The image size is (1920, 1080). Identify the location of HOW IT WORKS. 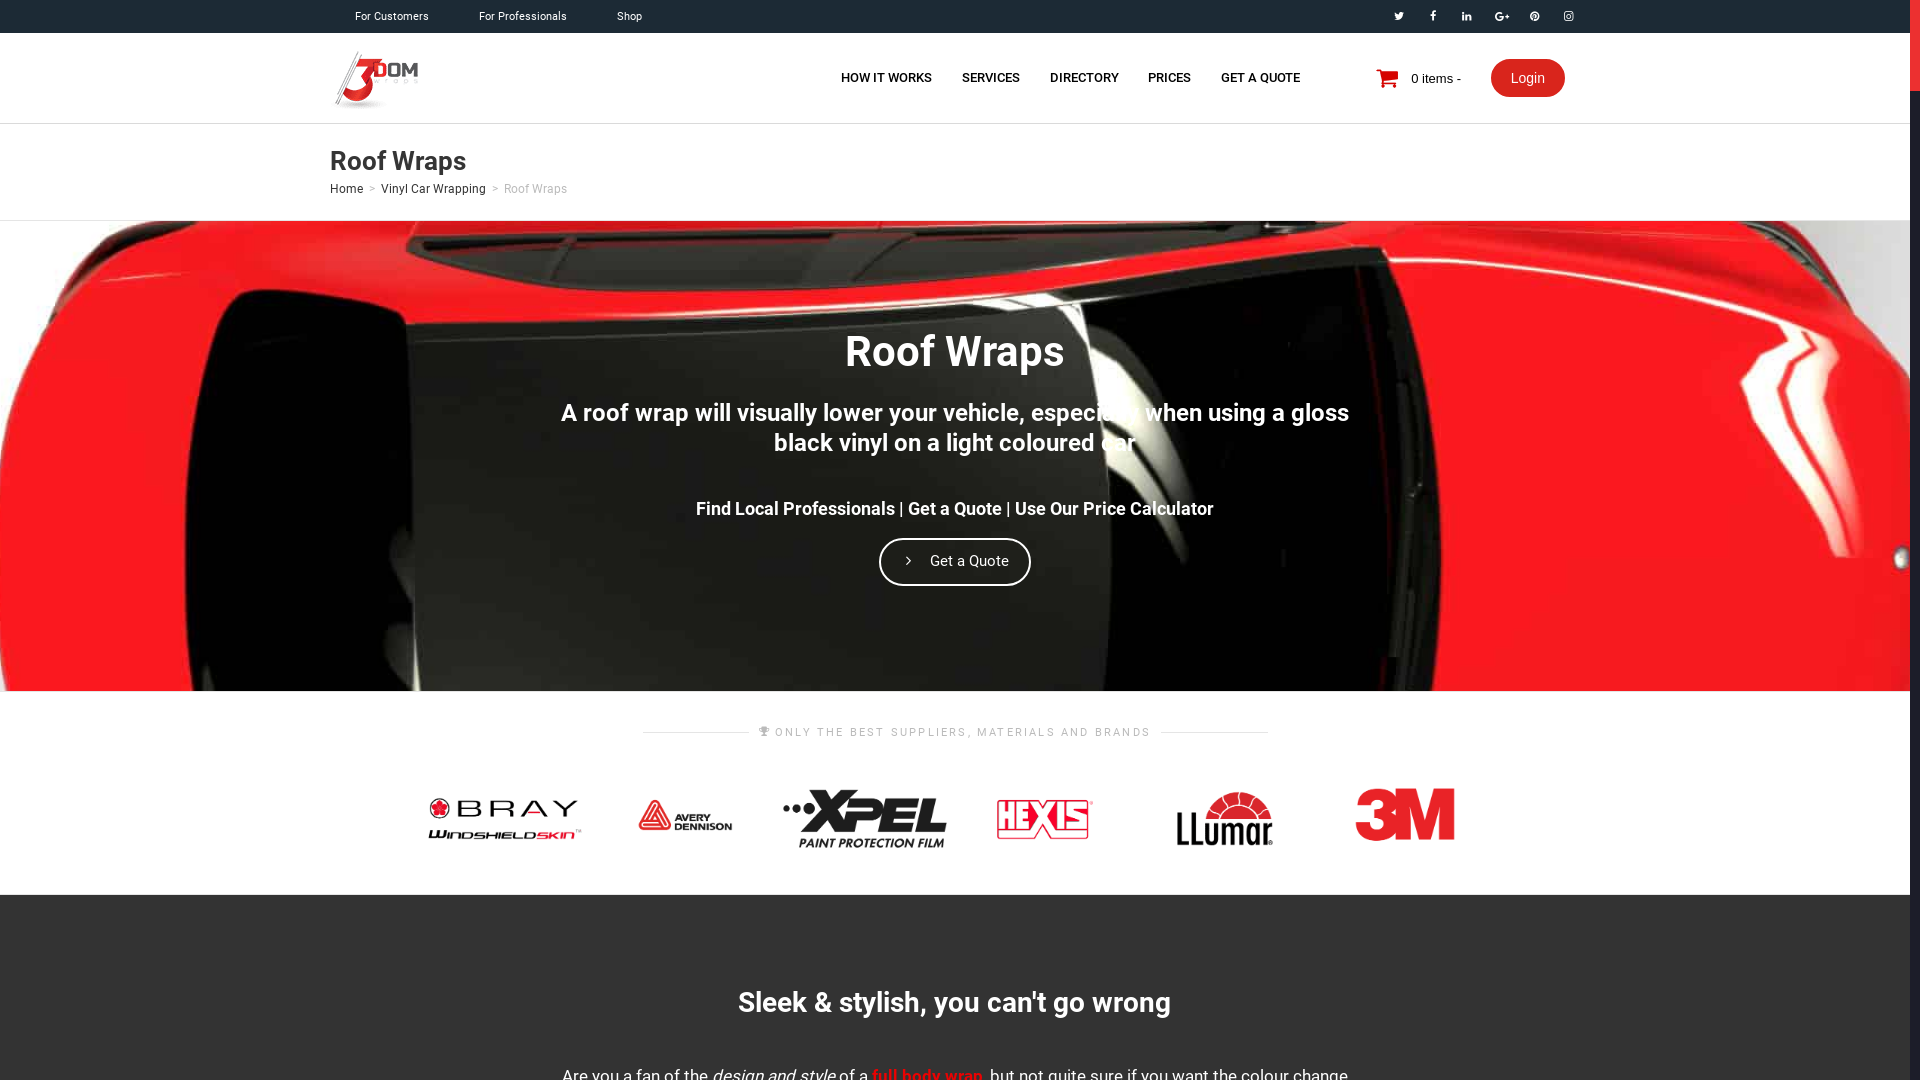
(888, 78).